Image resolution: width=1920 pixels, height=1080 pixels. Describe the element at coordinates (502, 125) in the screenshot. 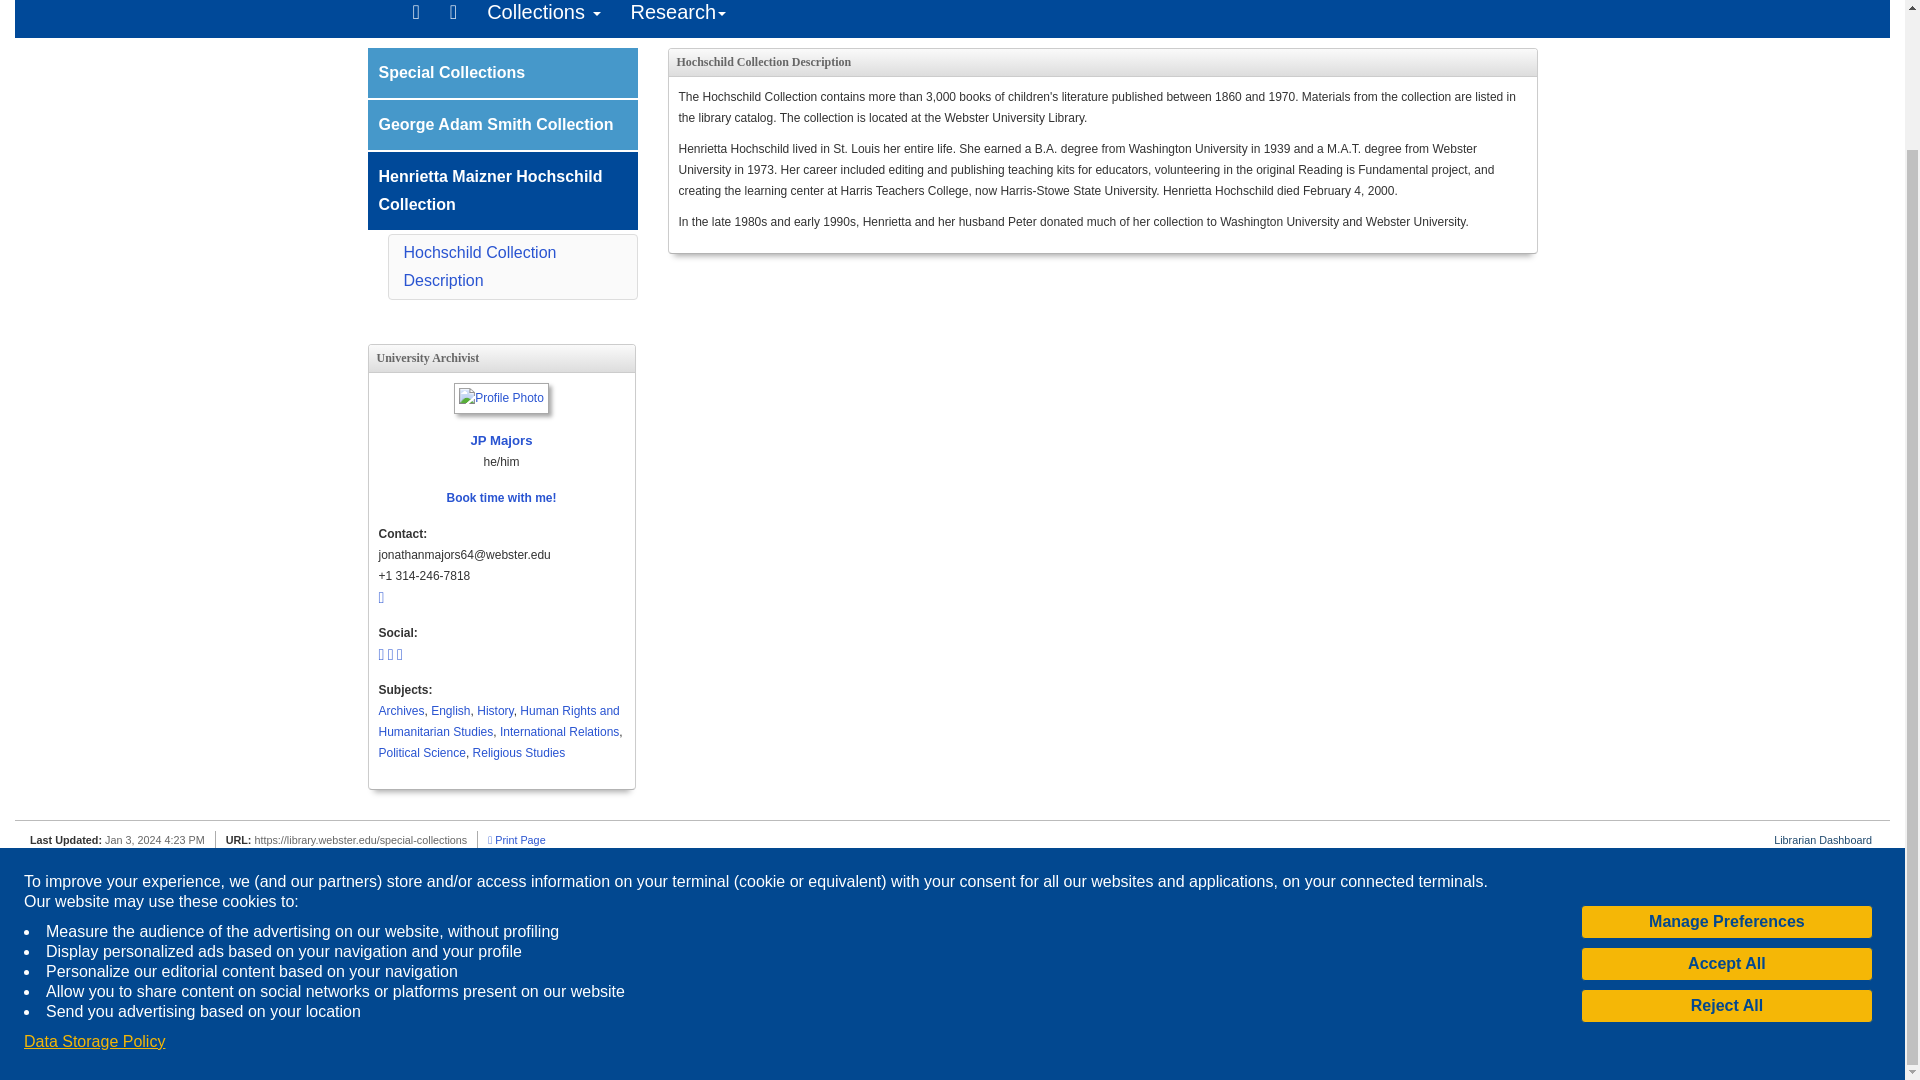

I see `George Adam Smith Collection` at that location.